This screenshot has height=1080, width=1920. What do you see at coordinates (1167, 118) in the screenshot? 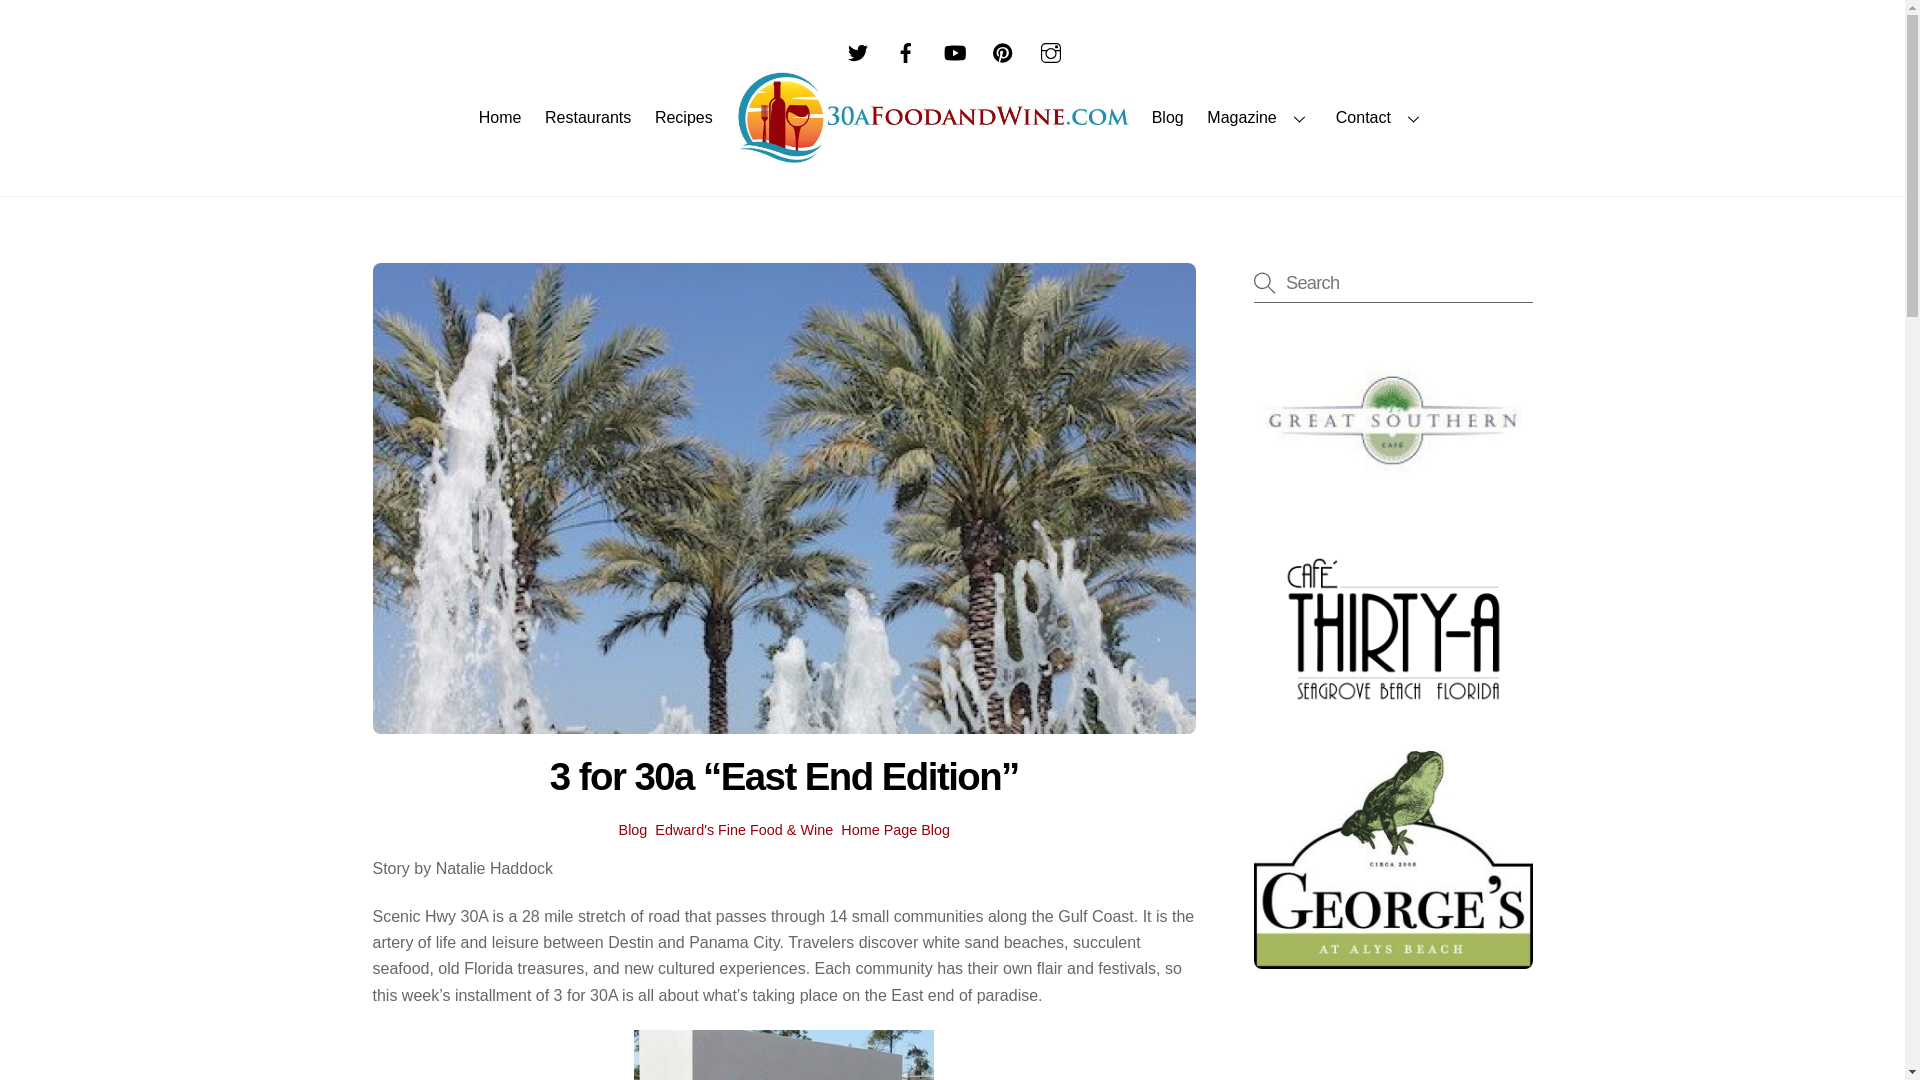
I see `Blog` at bounding box center [1167, 118].